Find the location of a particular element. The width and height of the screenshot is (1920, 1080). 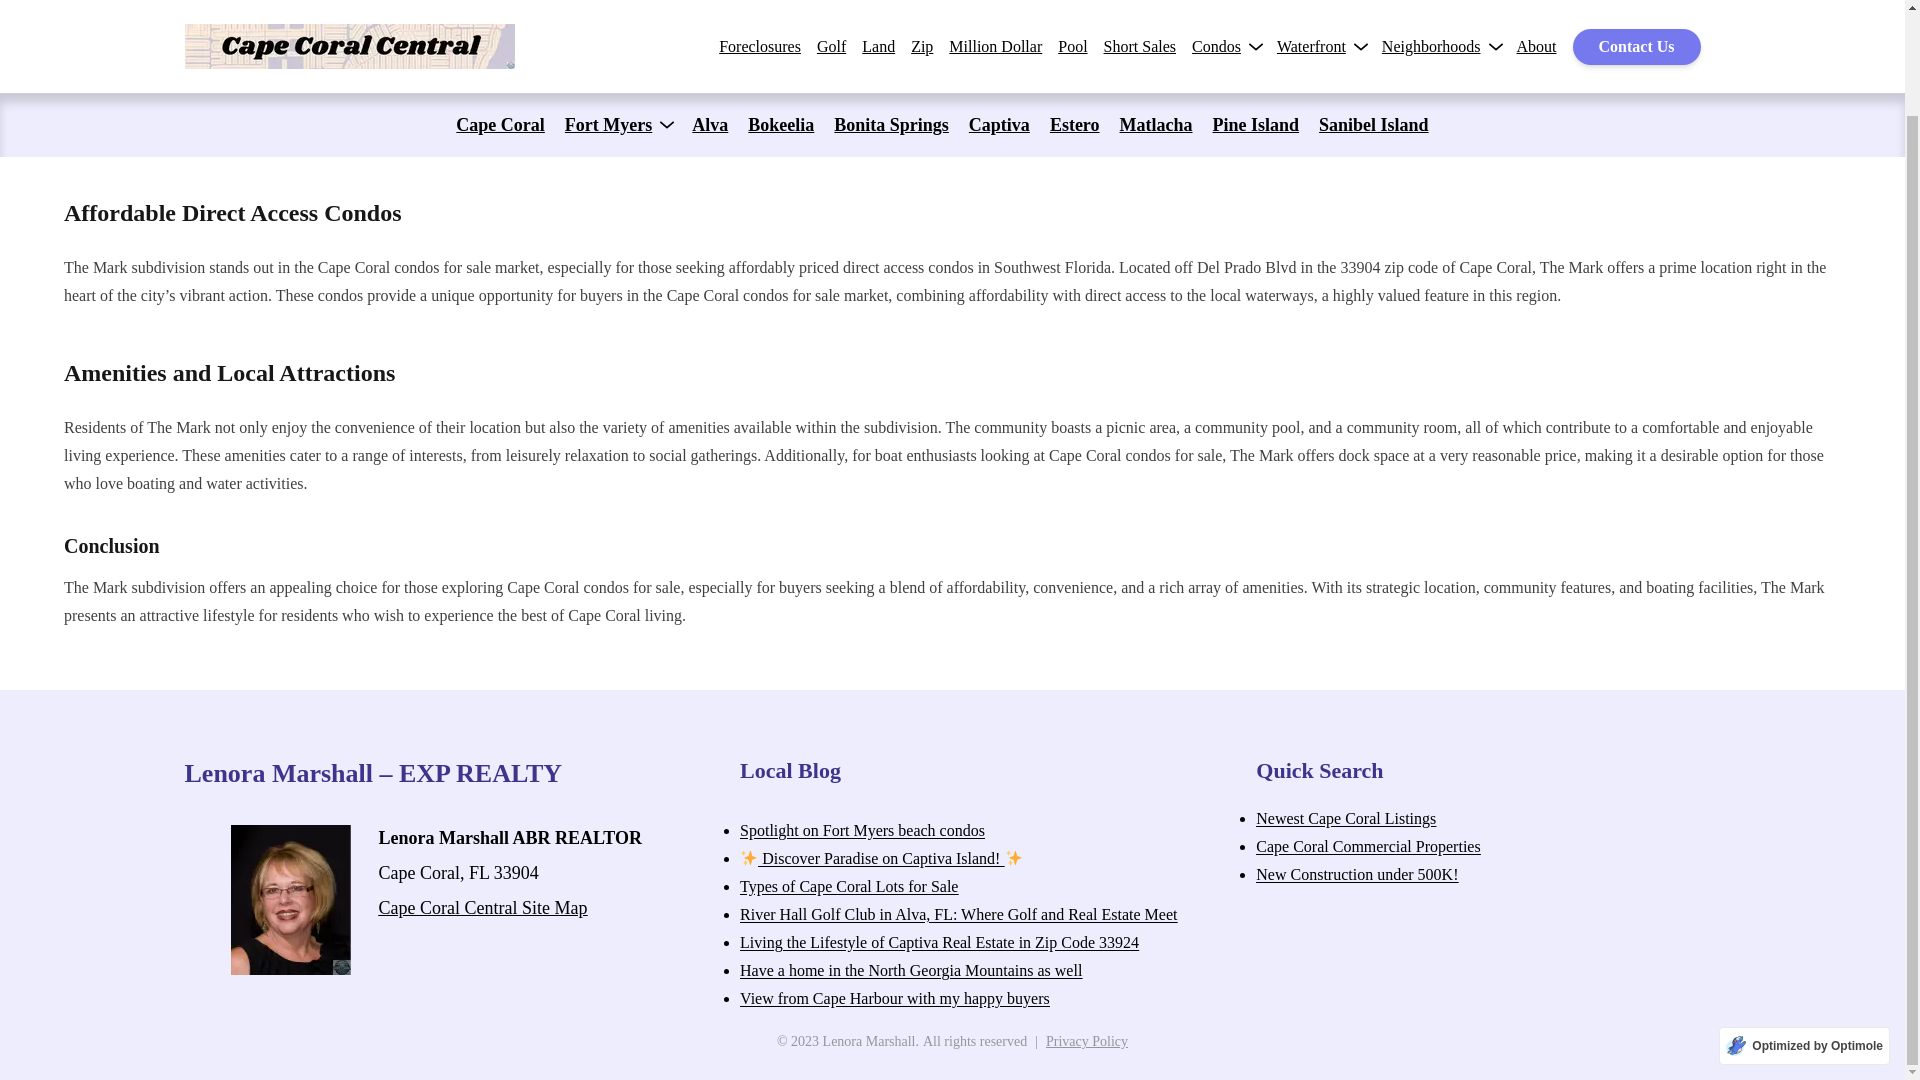

Cape Coral is located at coordinates (500, 10).